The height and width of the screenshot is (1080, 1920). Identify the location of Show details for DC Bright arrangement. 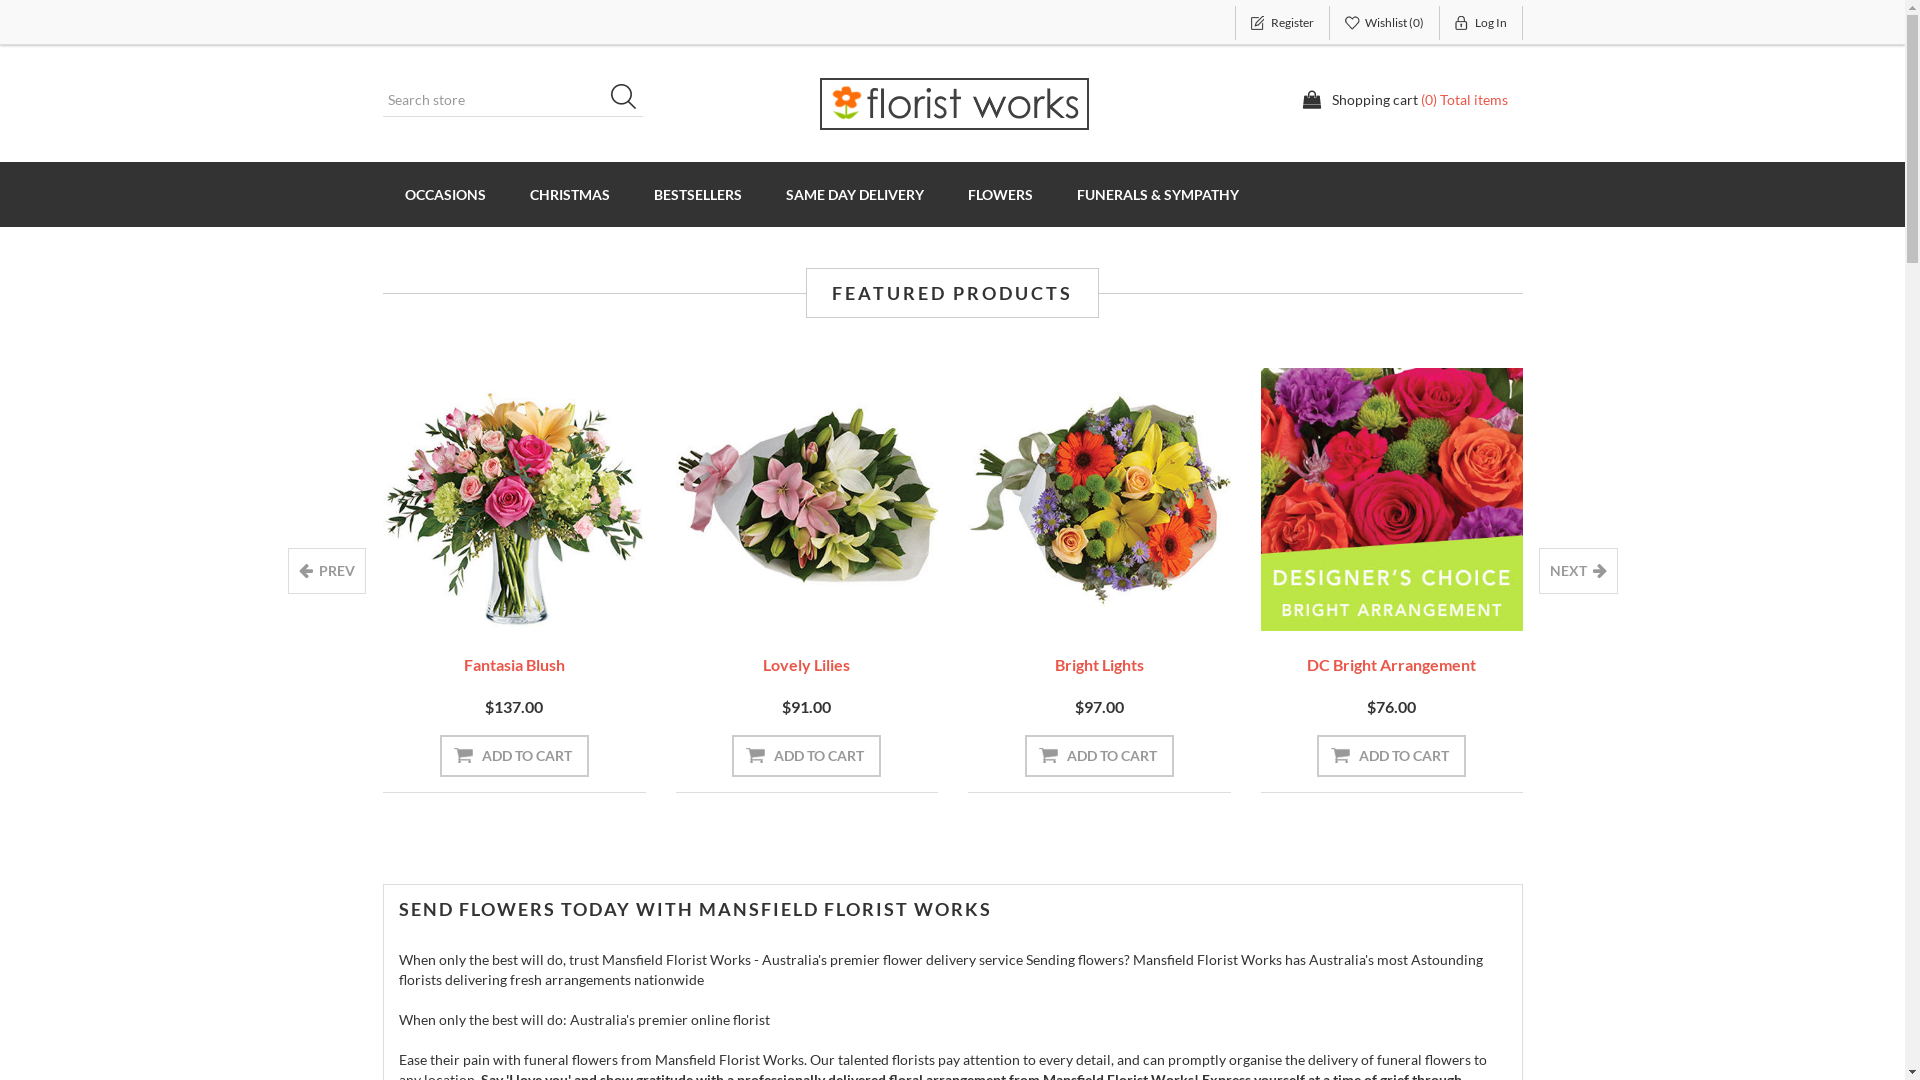
(1392, 500).